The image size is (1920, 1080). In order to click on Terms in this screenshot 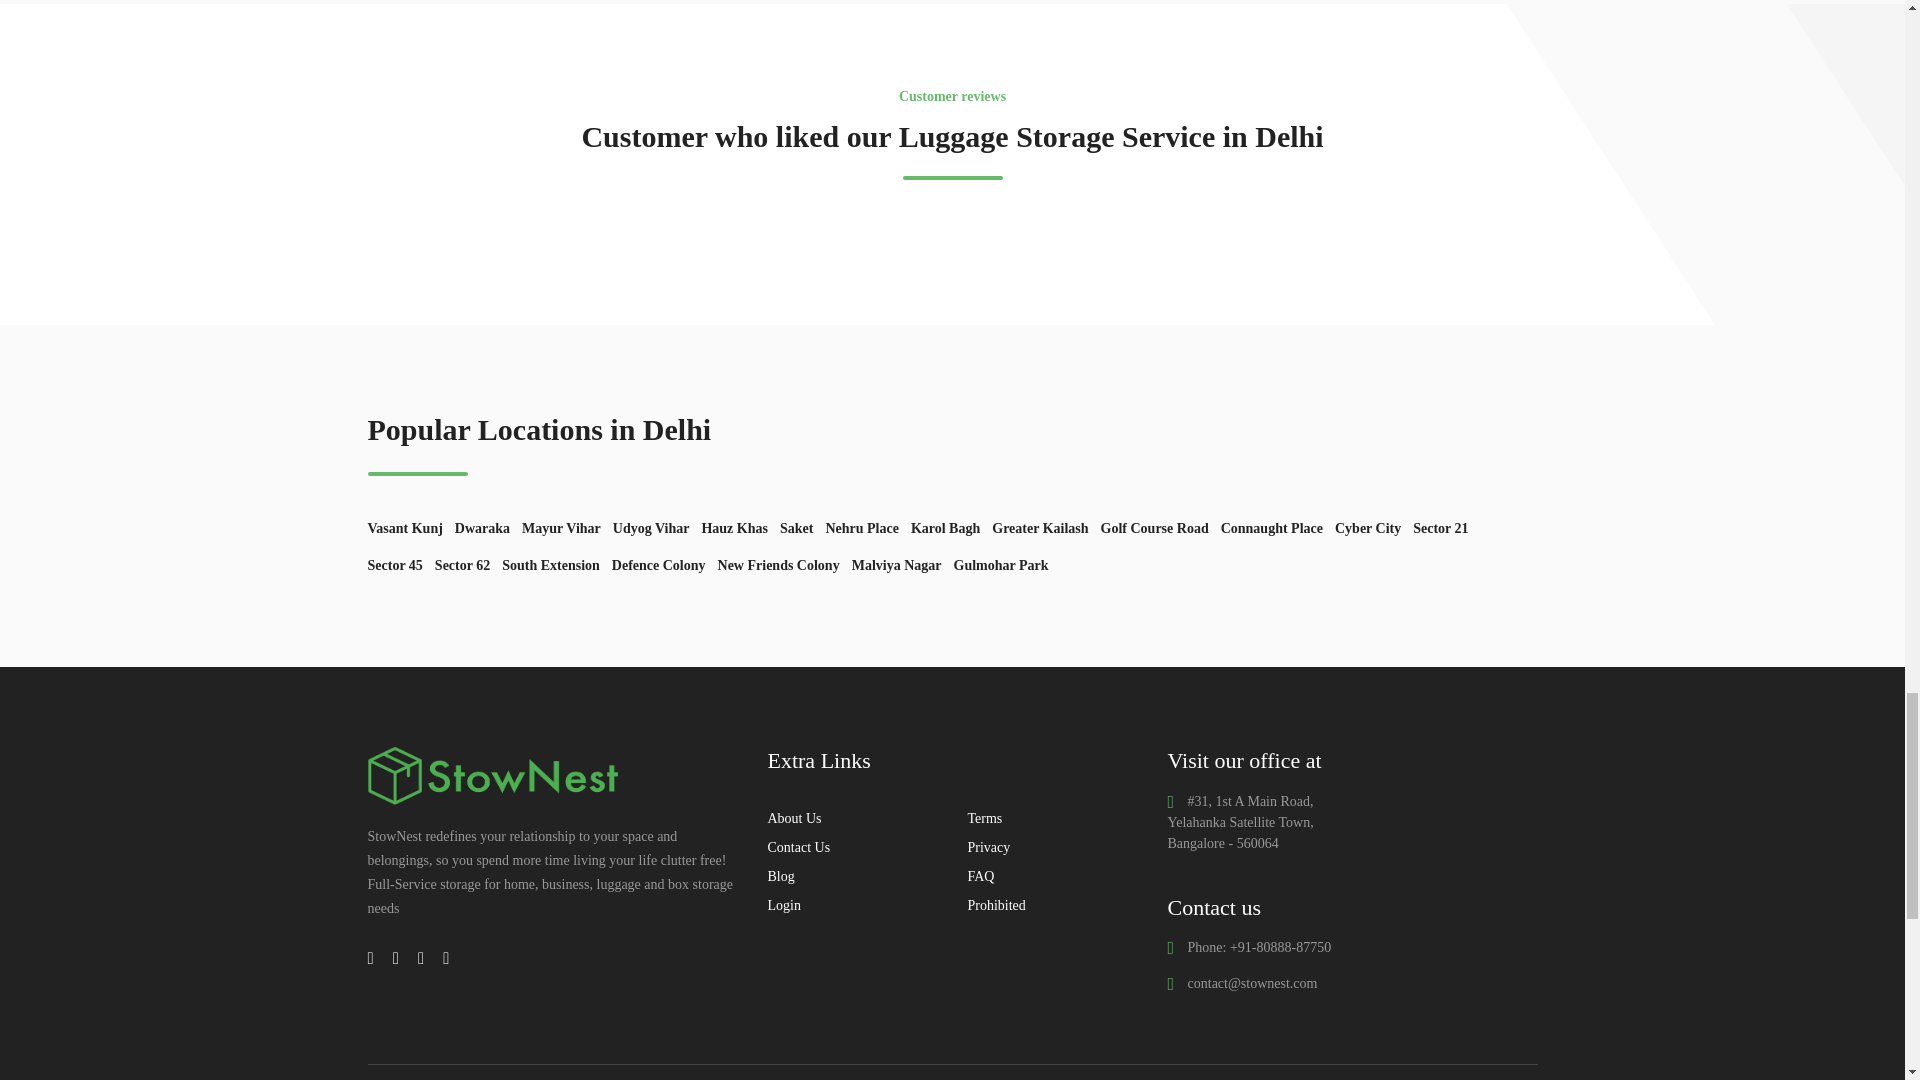, I will do `click(984, 818)`.